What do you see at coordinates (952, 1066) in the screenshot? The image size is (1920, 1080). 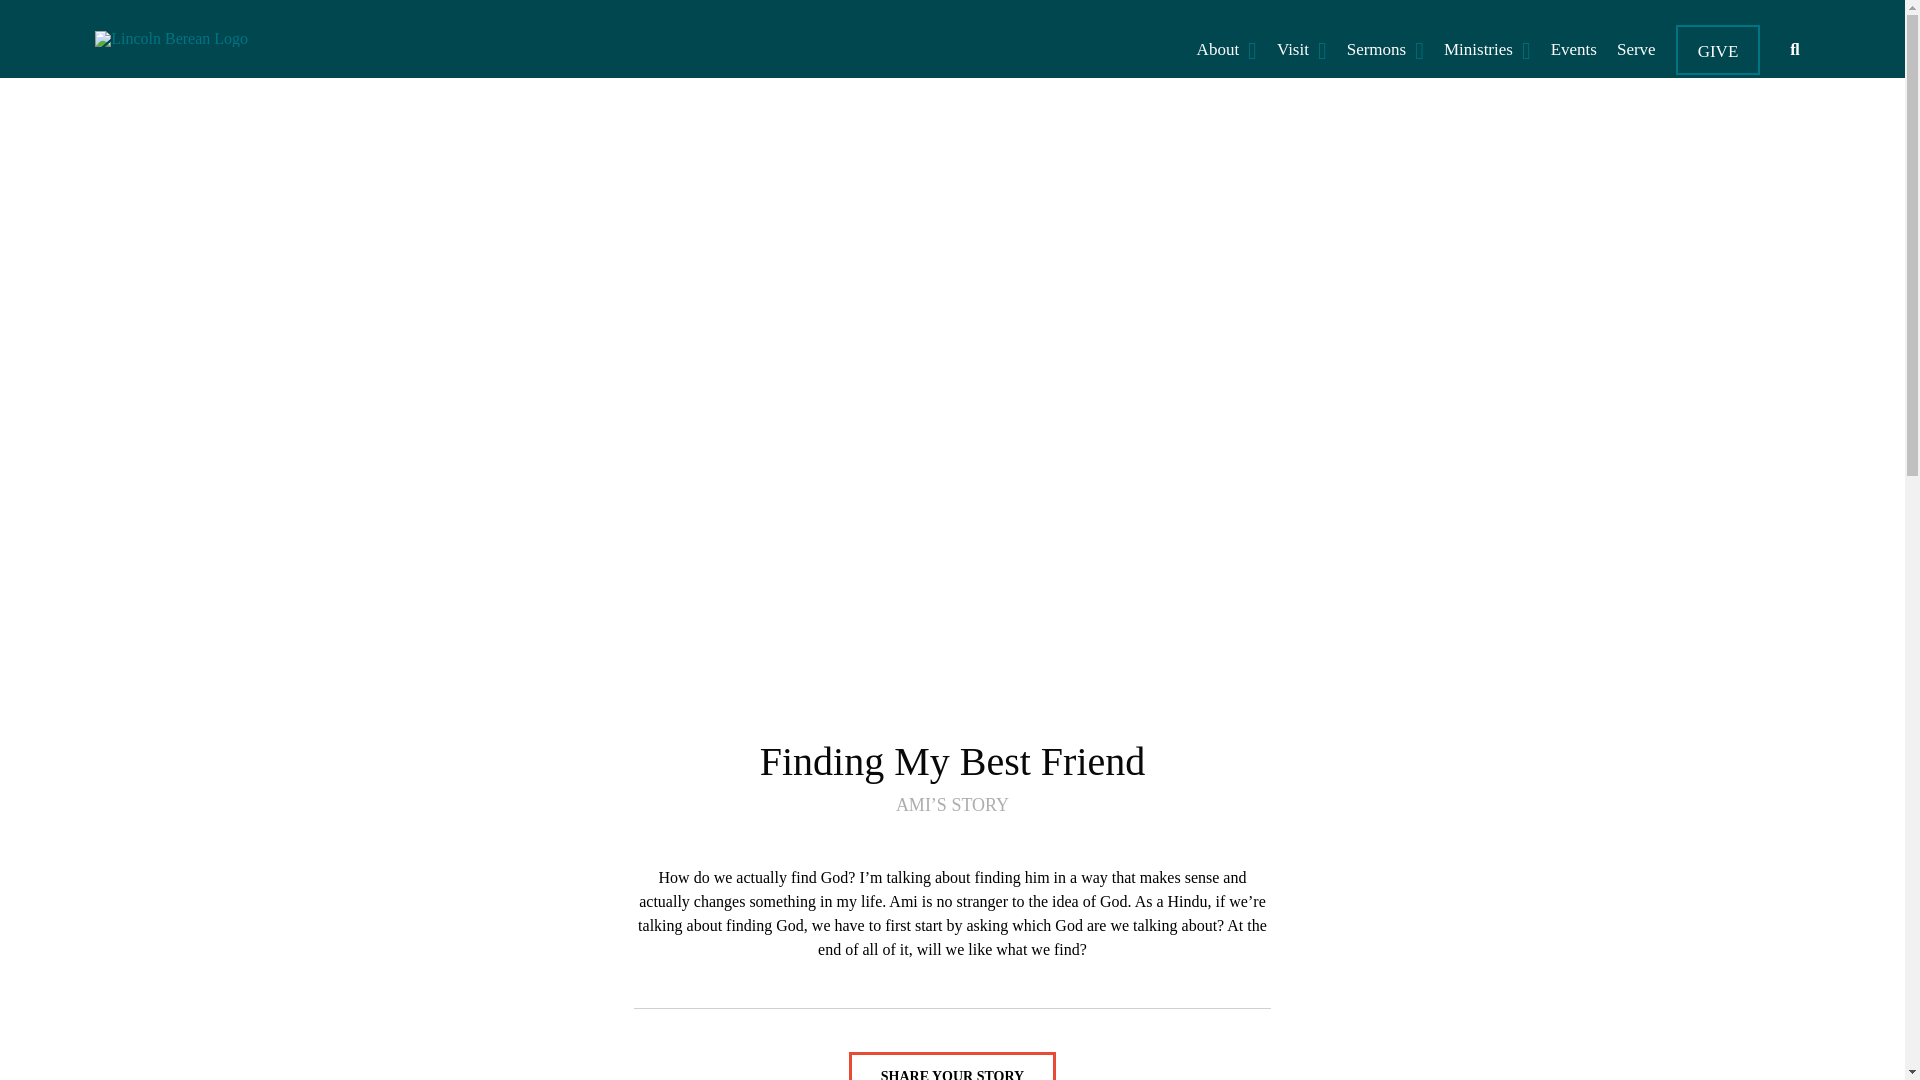 I see `SHARE YOUR STORY` at bounding box center [952, 1066].